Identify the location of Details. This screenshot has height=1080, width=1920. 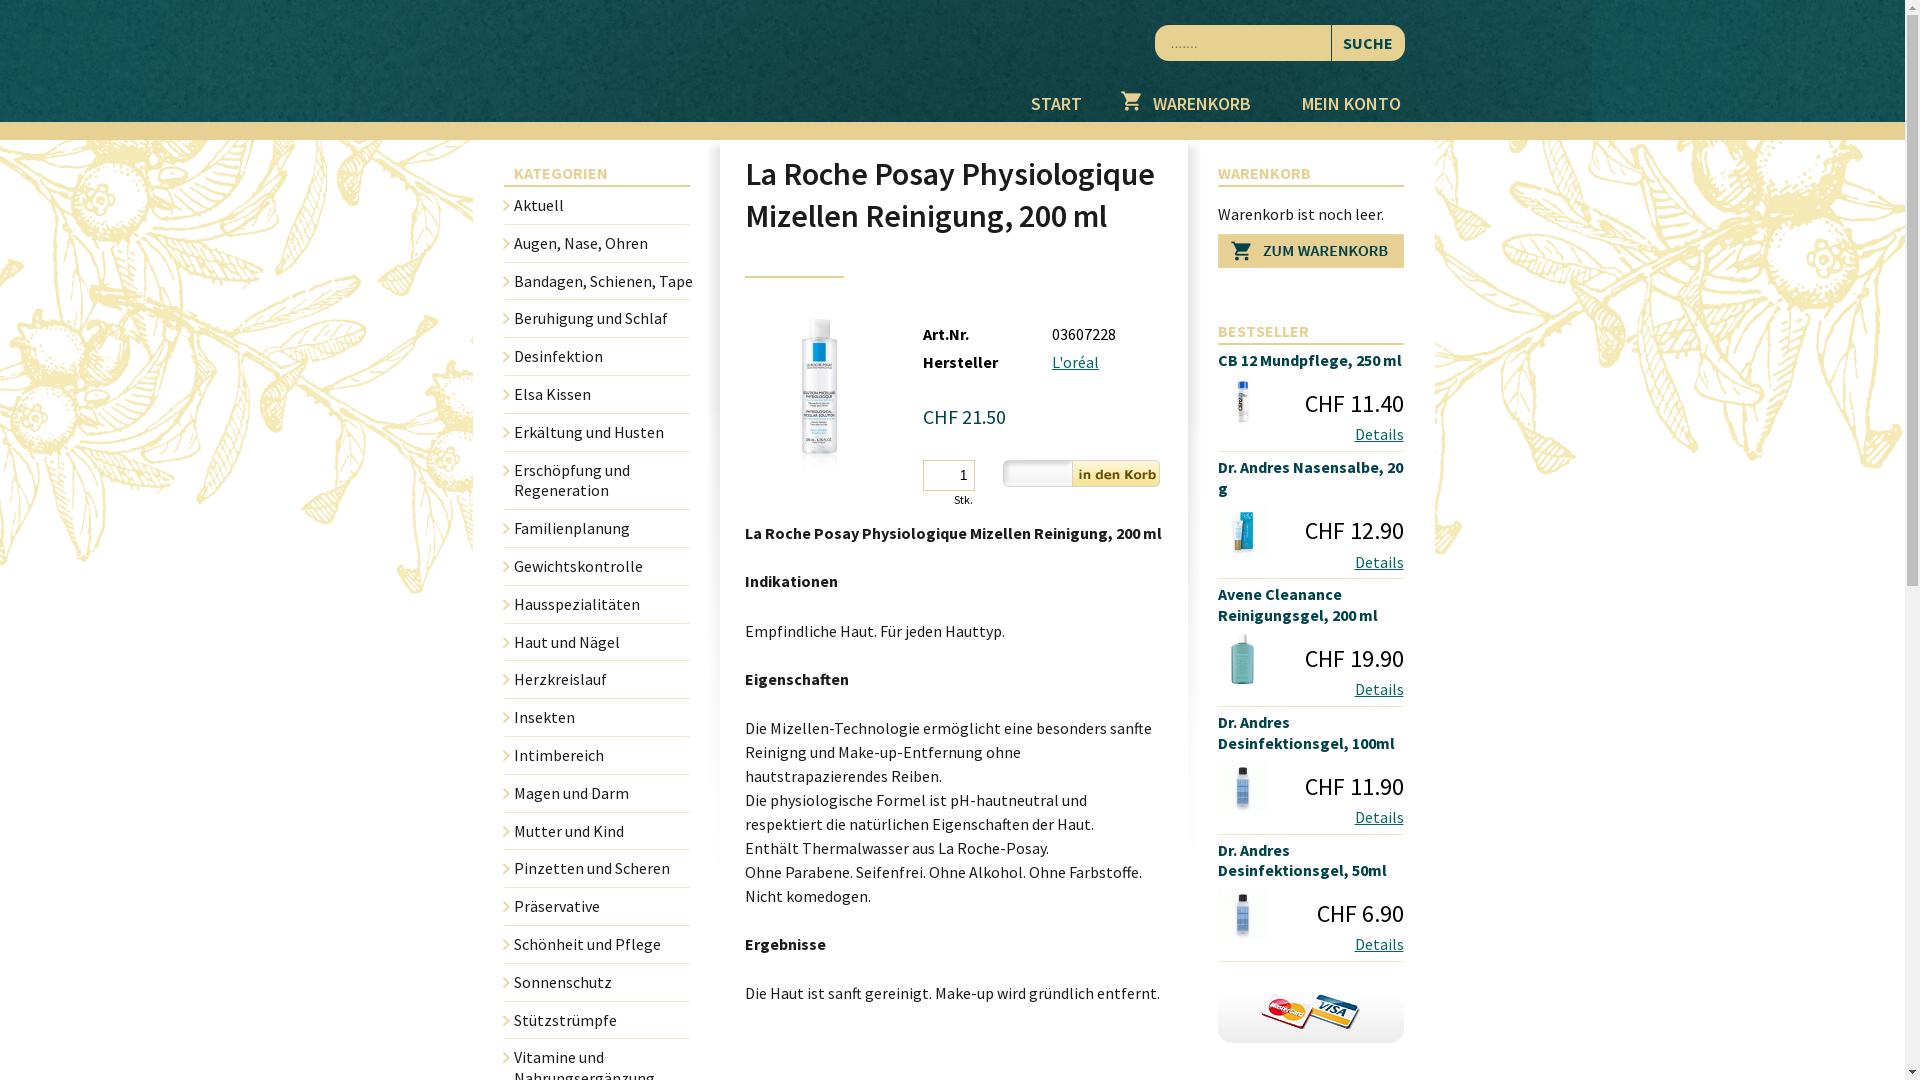
(1378, 434).